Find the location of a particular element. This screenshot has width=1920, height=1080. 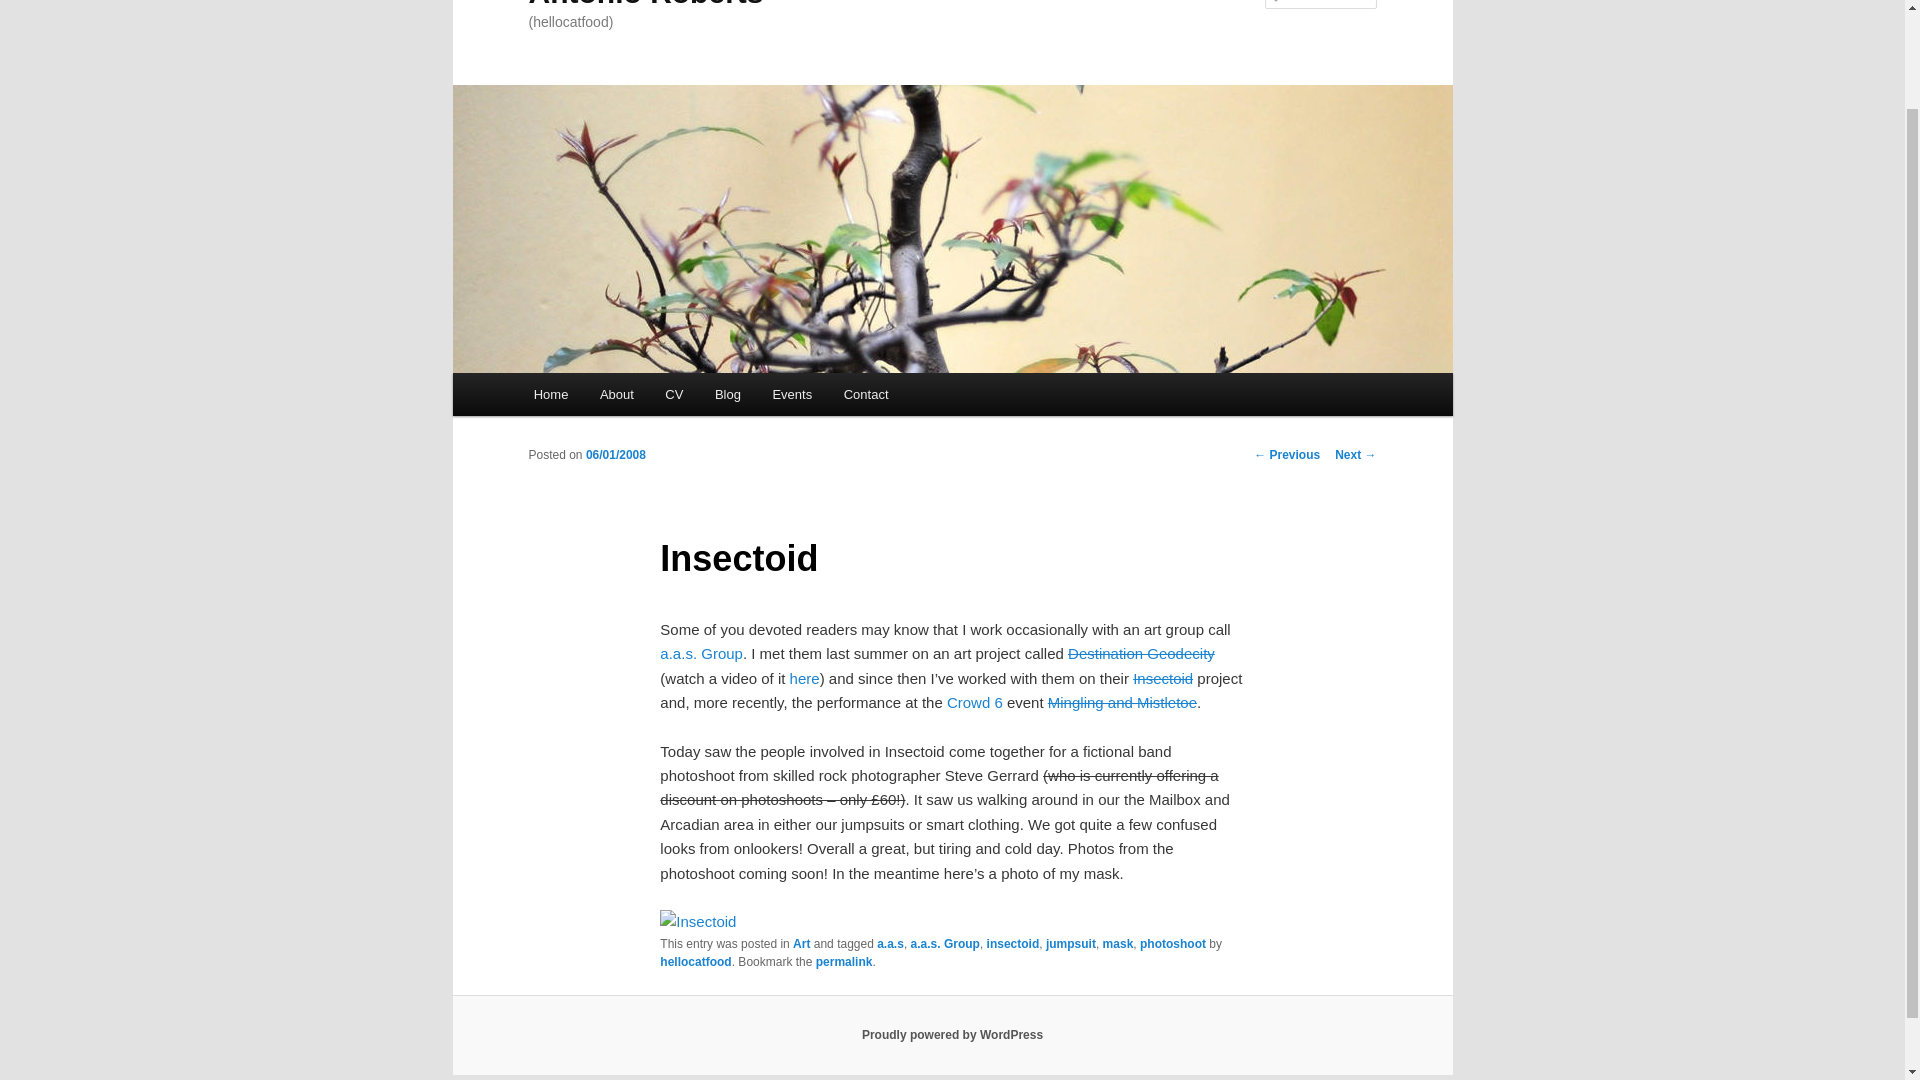

Destination Geodecity is located at coordinates (1141, 653).